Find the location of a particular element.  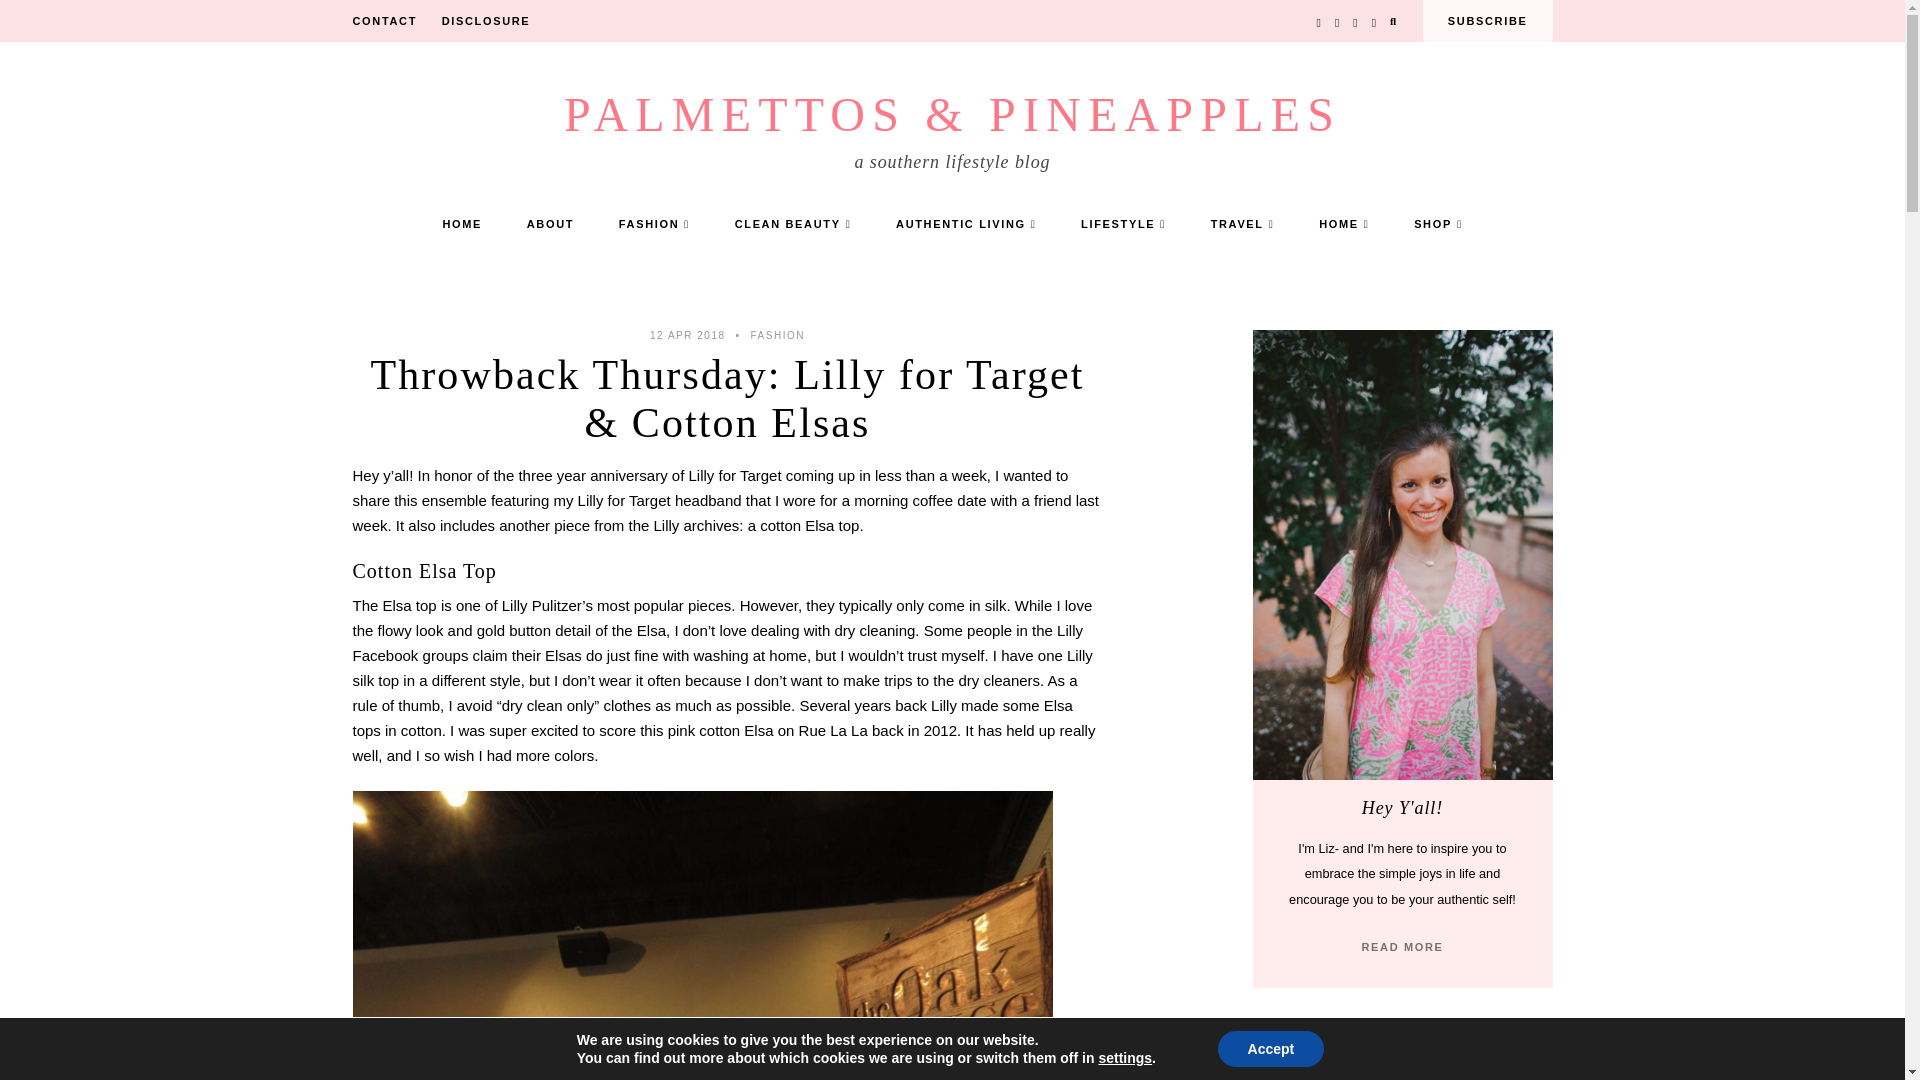

DISCLOSURE is located at coordinates (486, 21).